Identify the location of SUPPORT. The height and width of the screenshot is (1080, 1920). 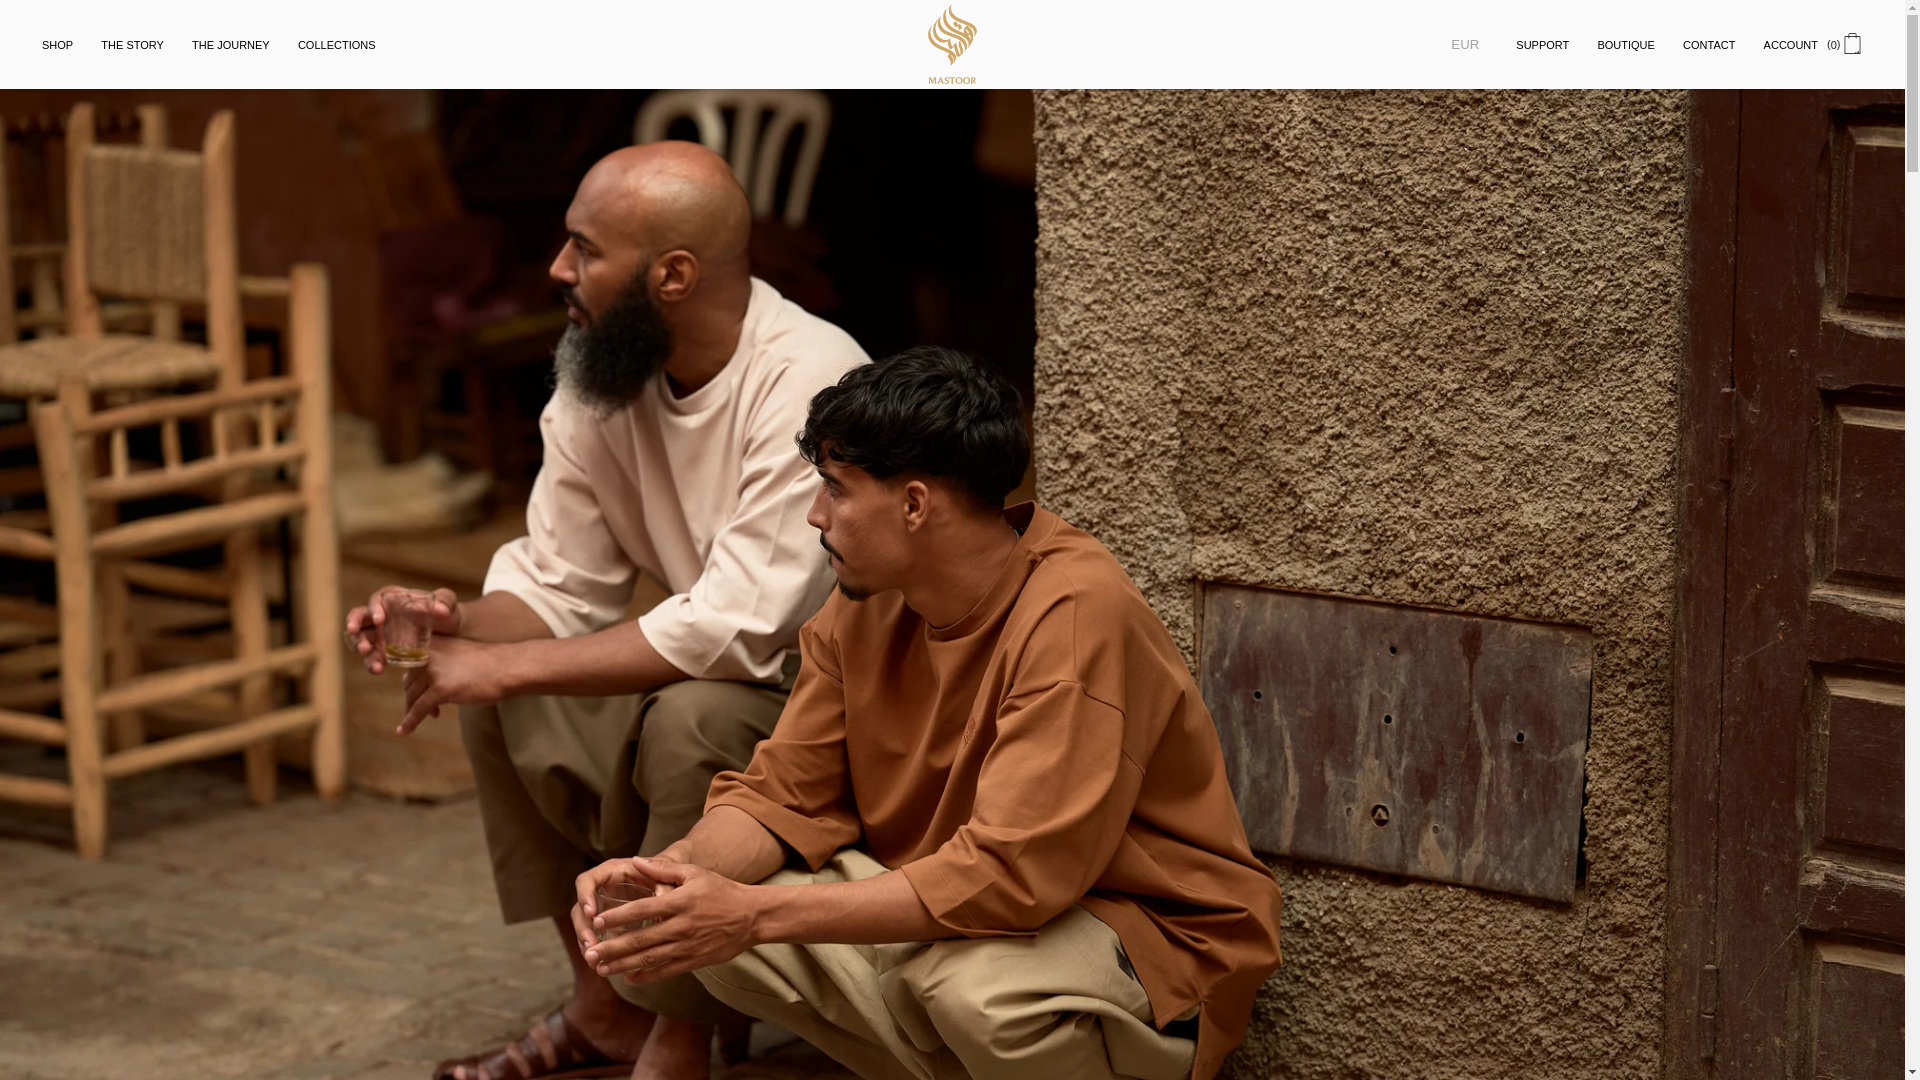
(1542, 44).